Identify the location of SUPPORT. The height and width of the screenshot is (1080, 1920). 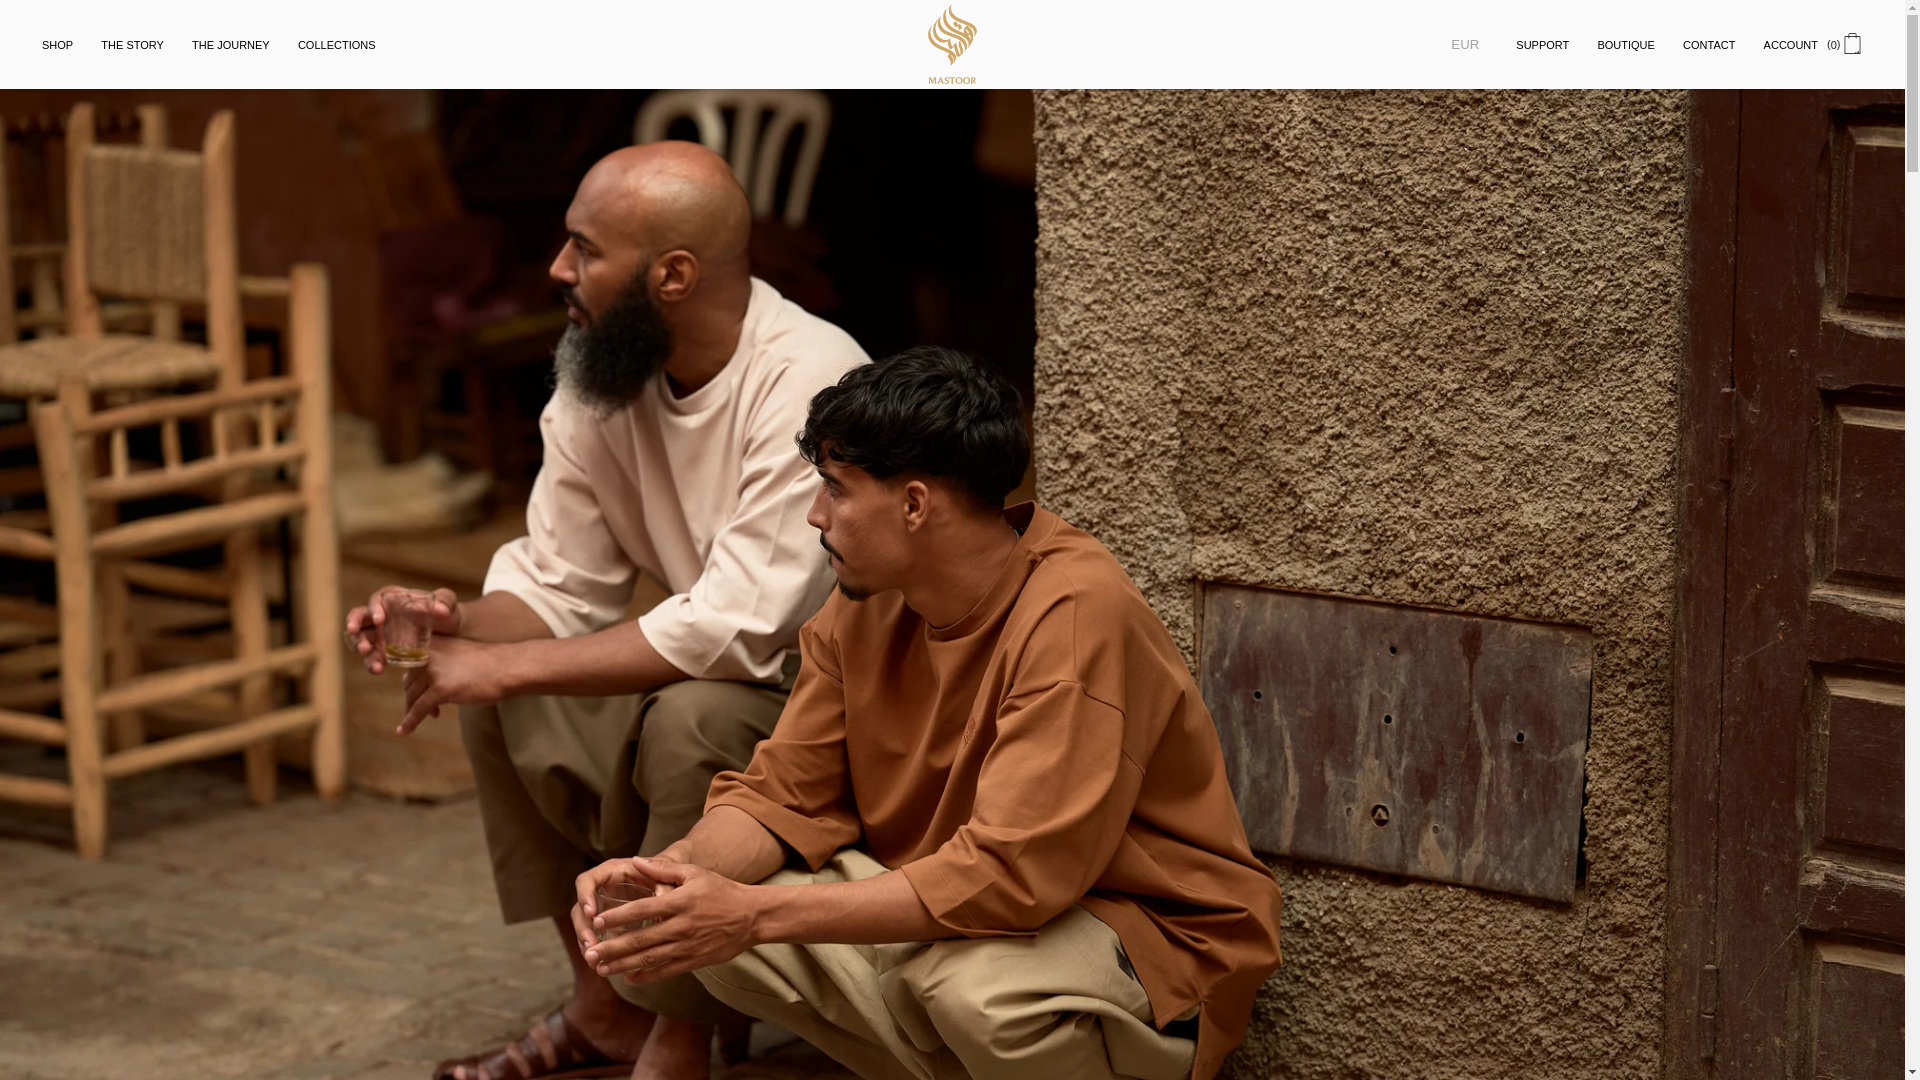
(1542, 44).